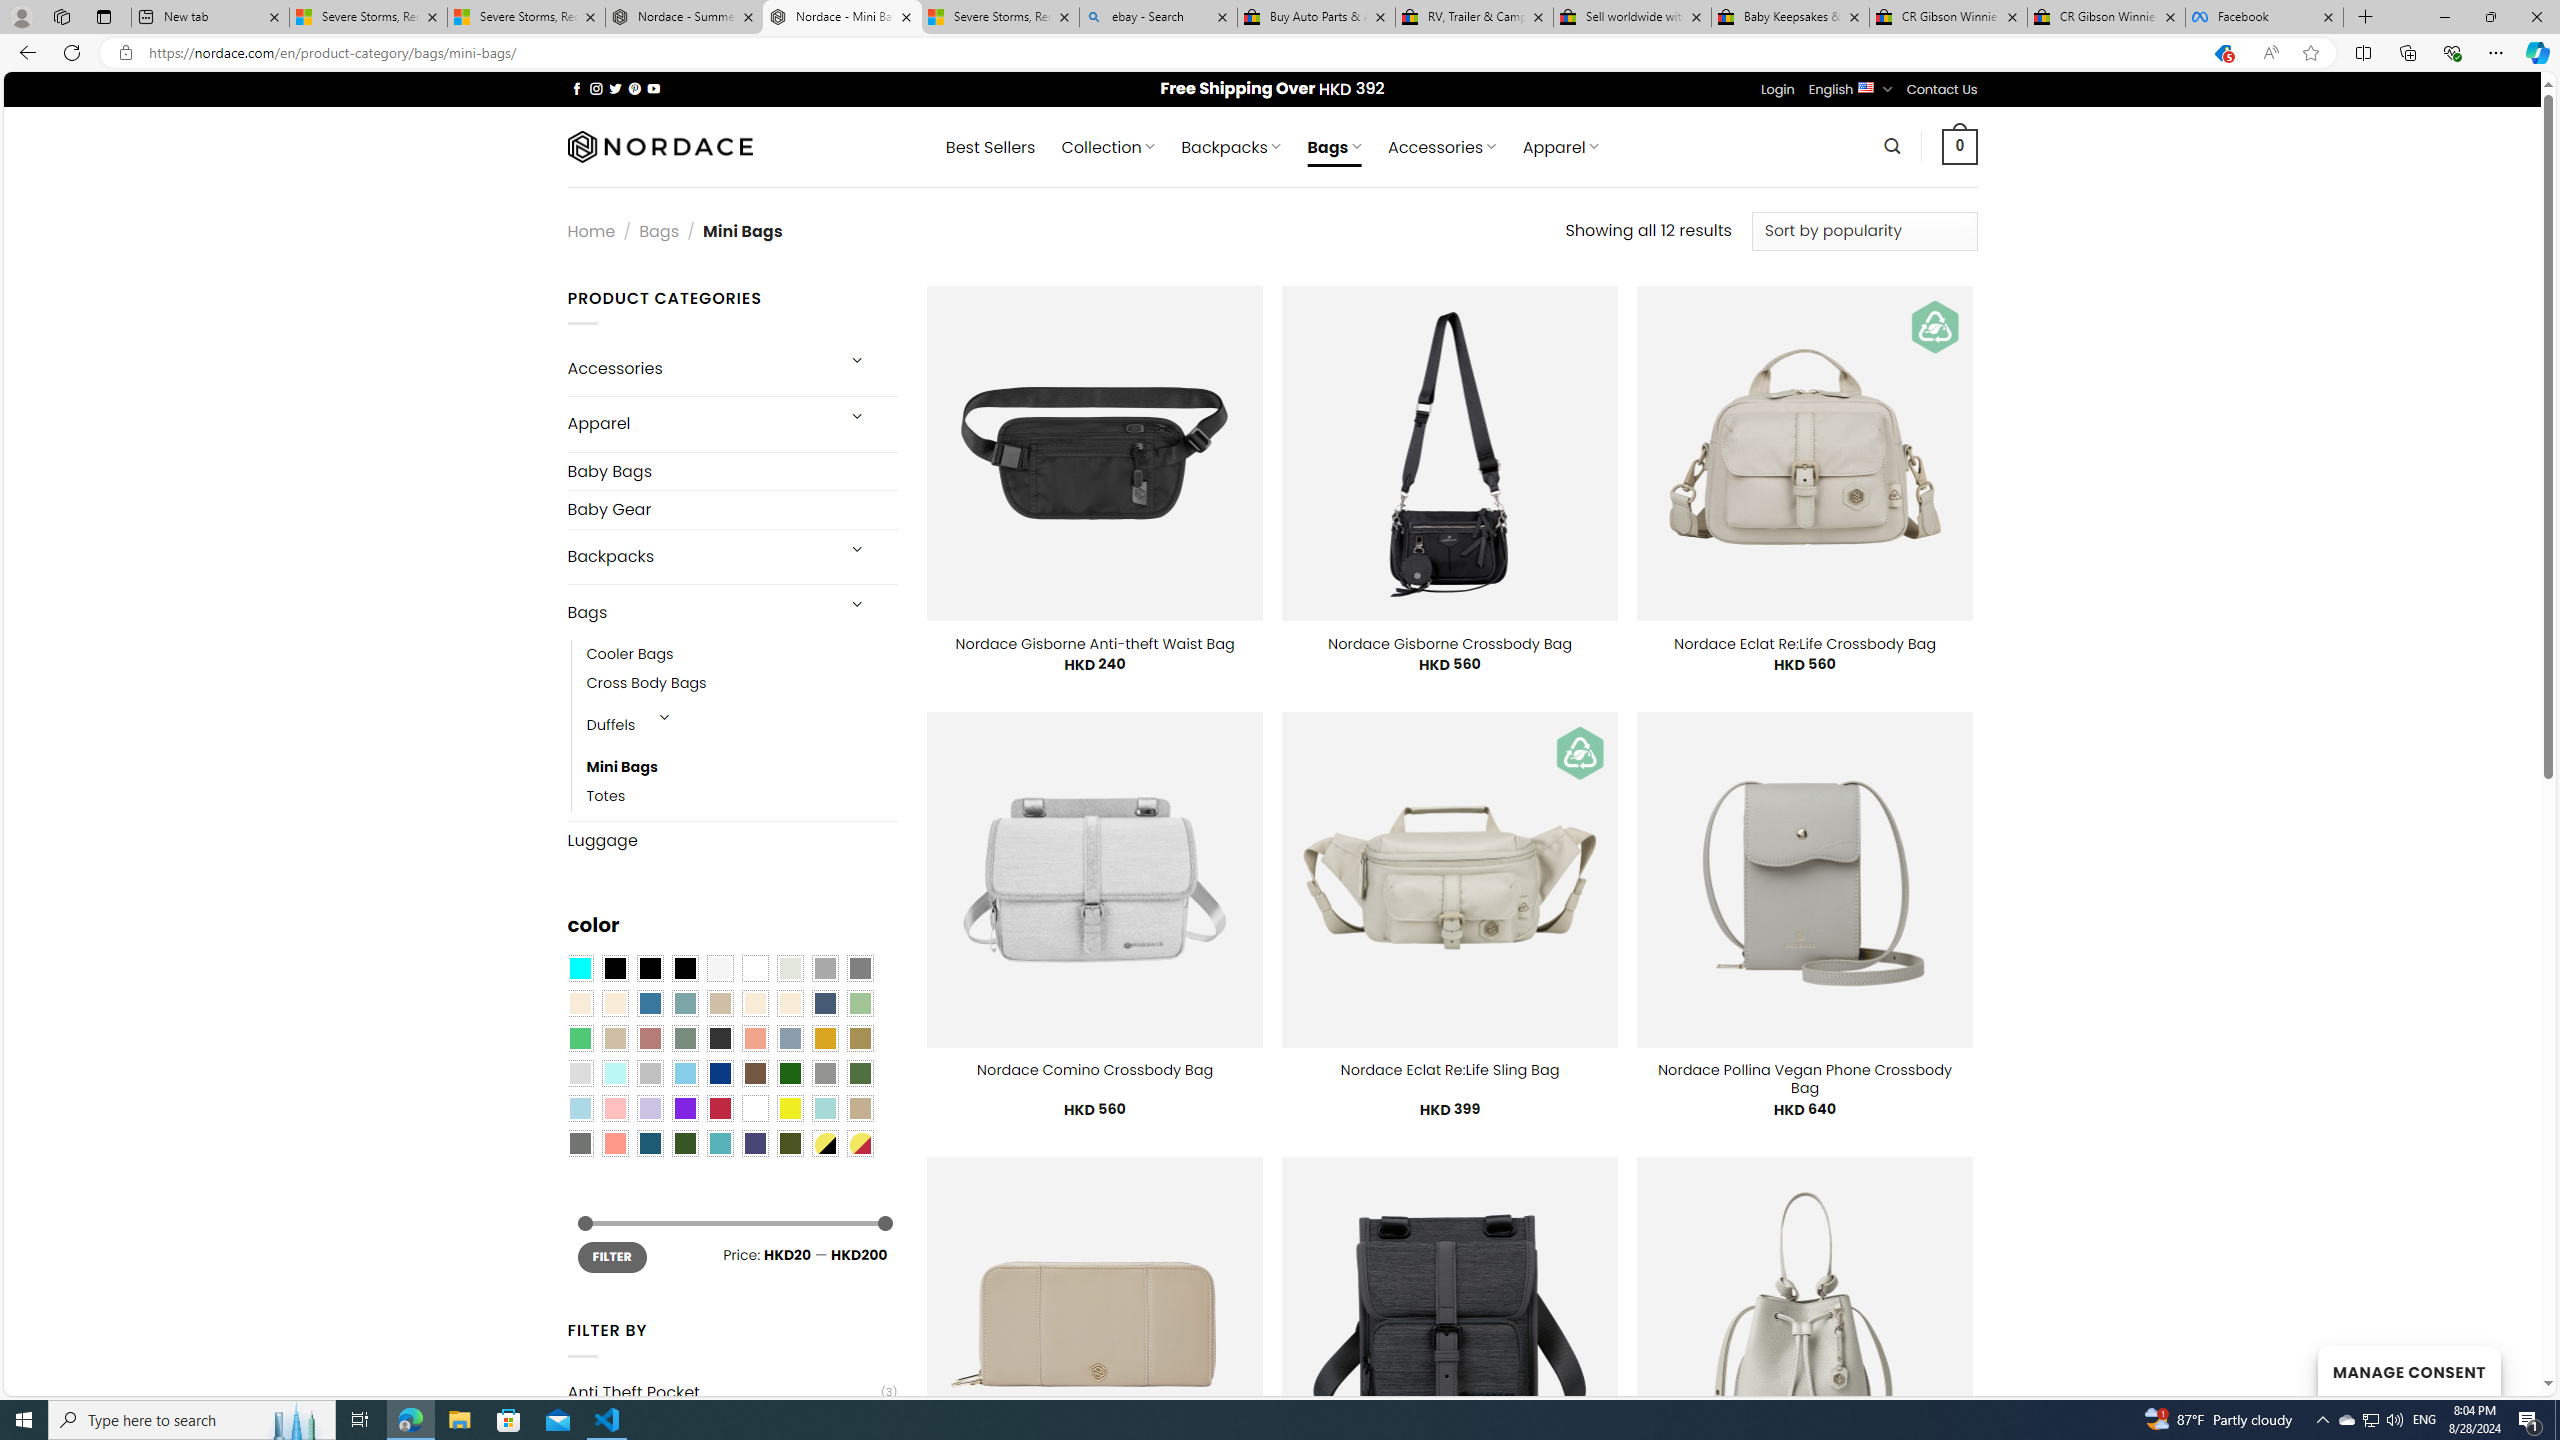 This screenshot has height=1440, width=2560. I want to click on Bags, so click(698, 612).